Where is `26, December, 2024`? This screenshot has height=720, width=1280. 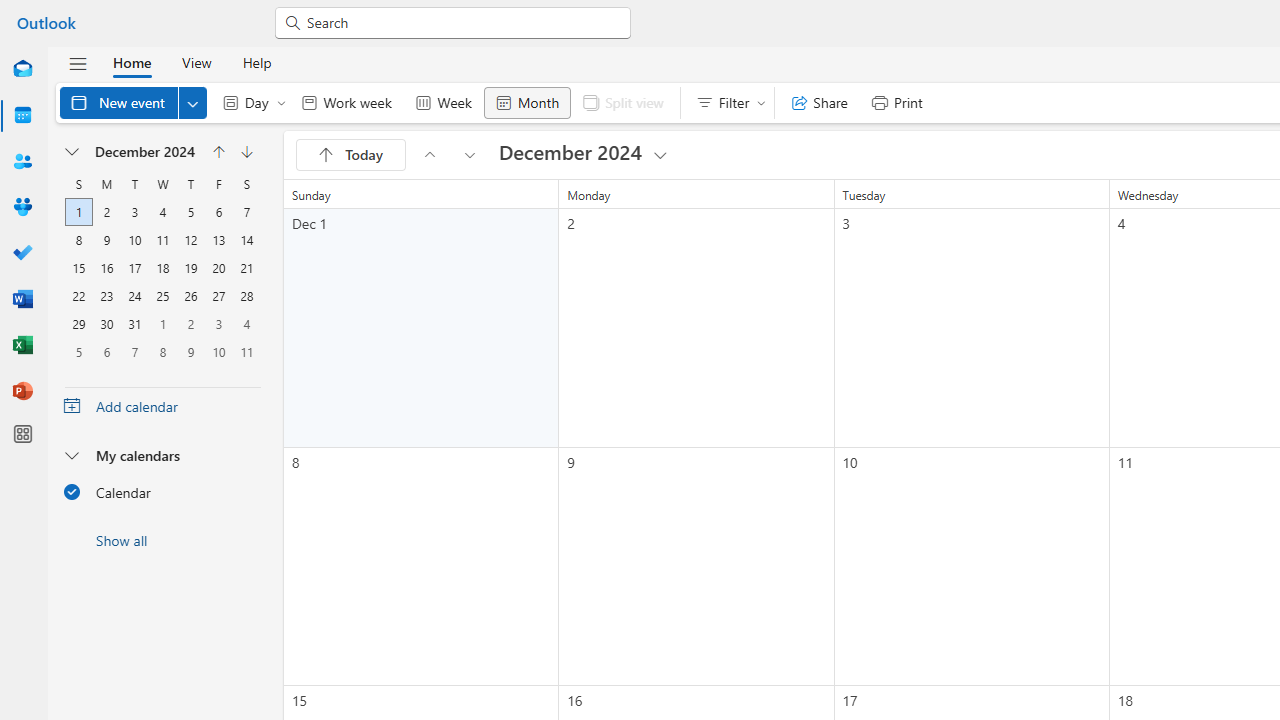 26, December, 2024 is located at coordinates (191, 296).